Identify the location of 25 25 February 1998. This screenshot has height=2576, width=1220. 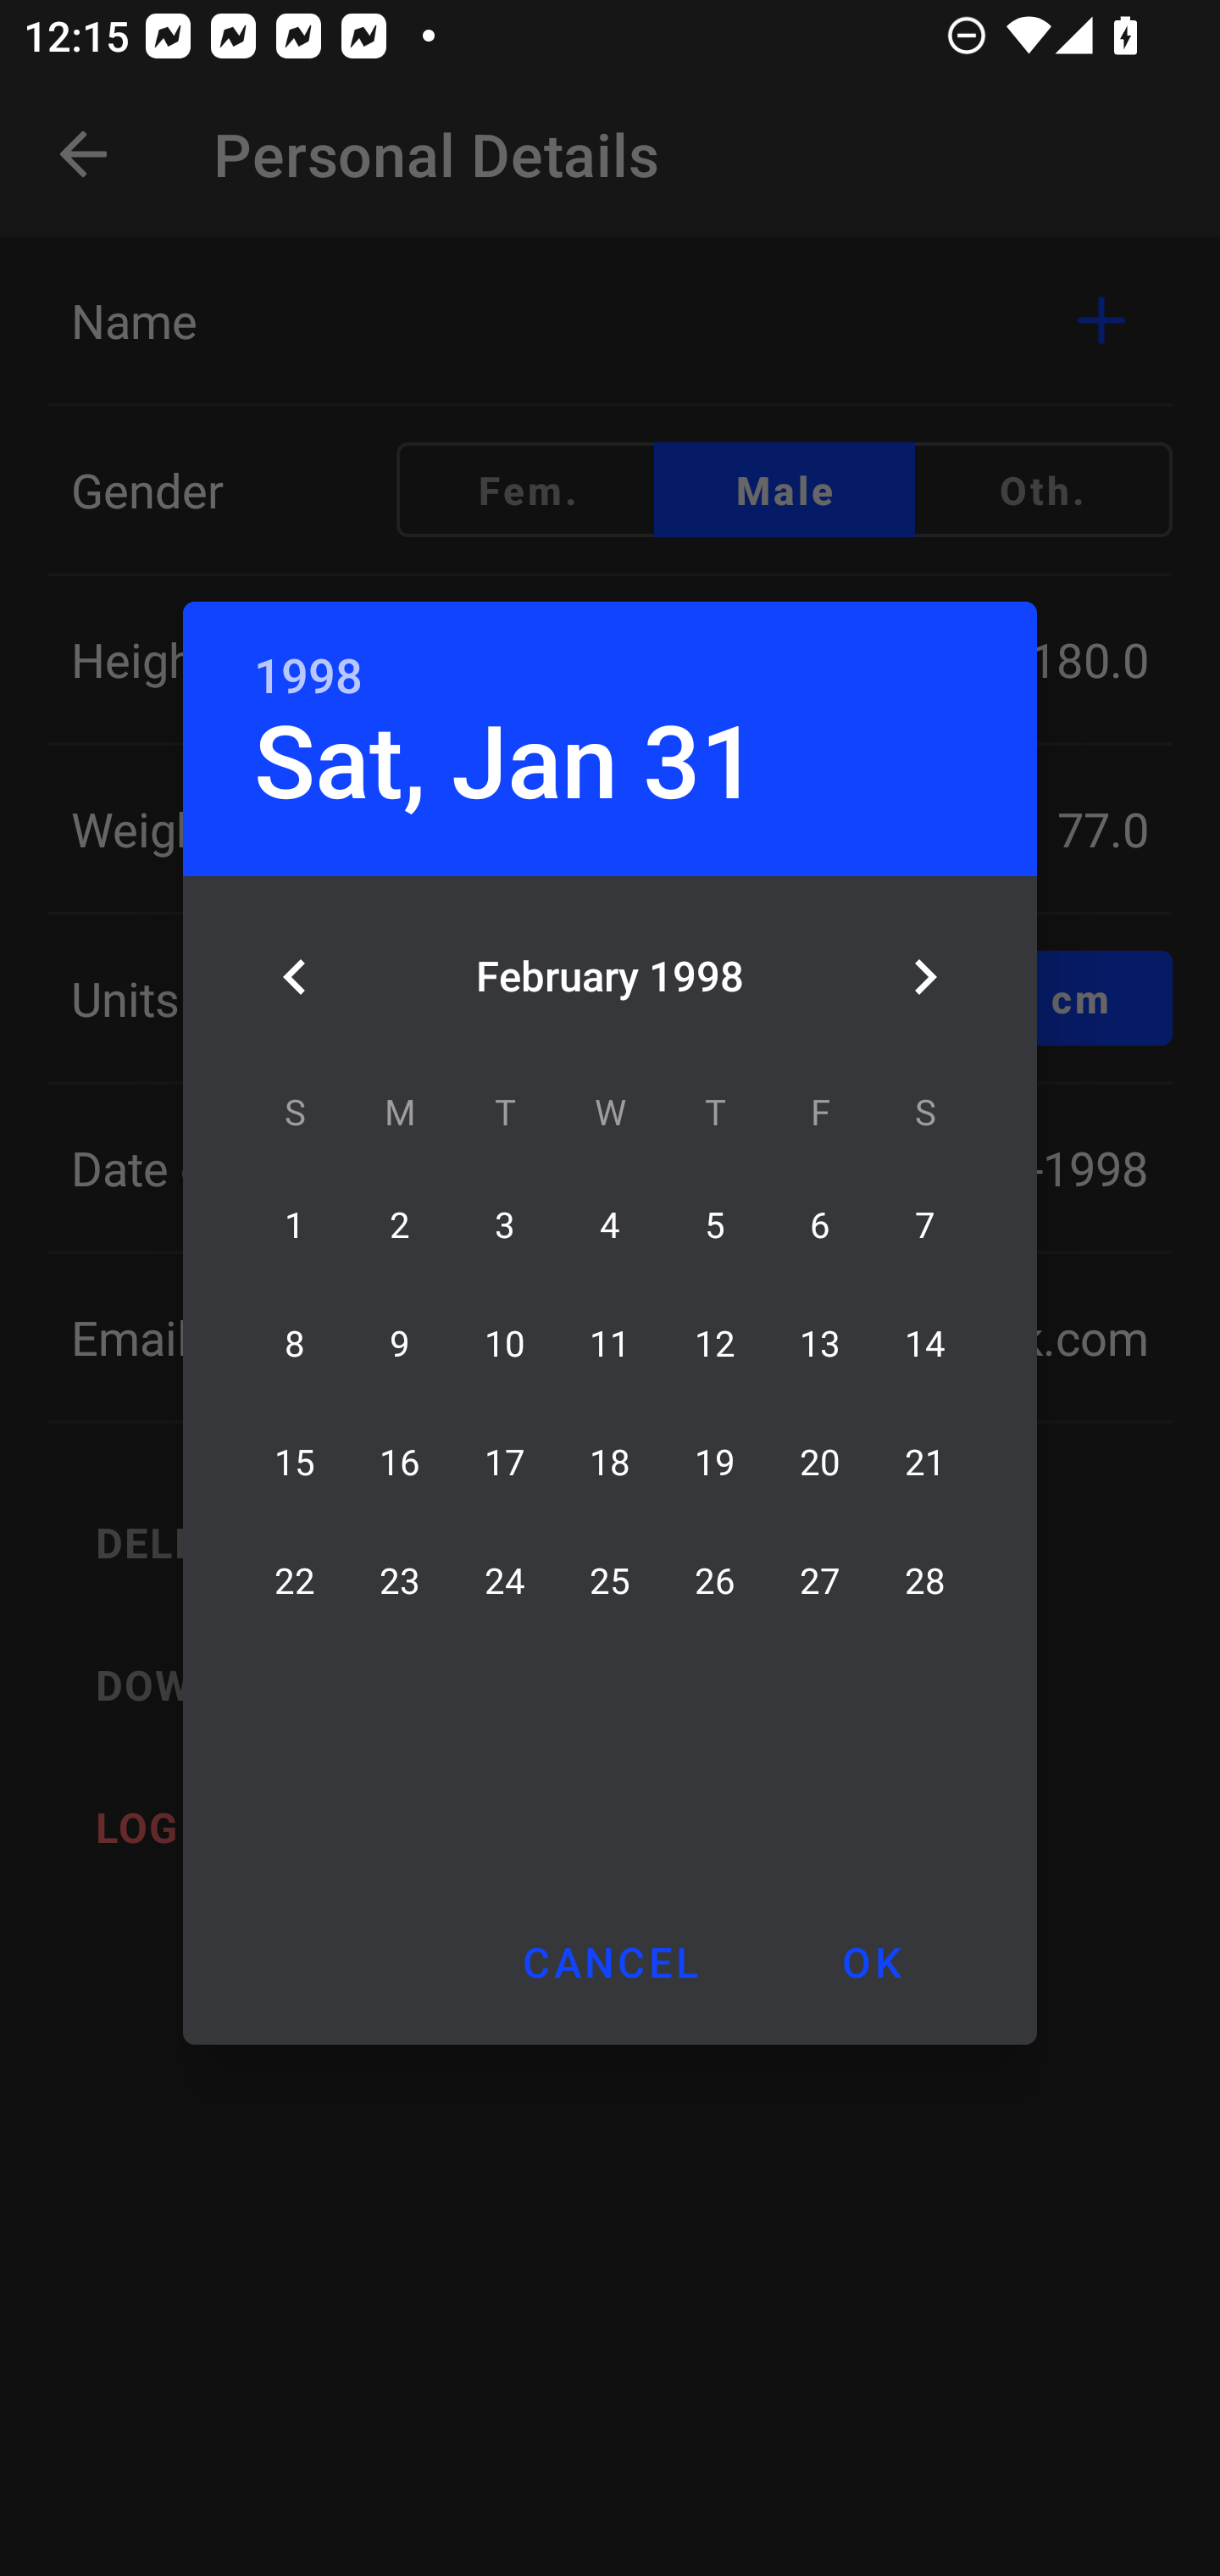
(610, 1581).